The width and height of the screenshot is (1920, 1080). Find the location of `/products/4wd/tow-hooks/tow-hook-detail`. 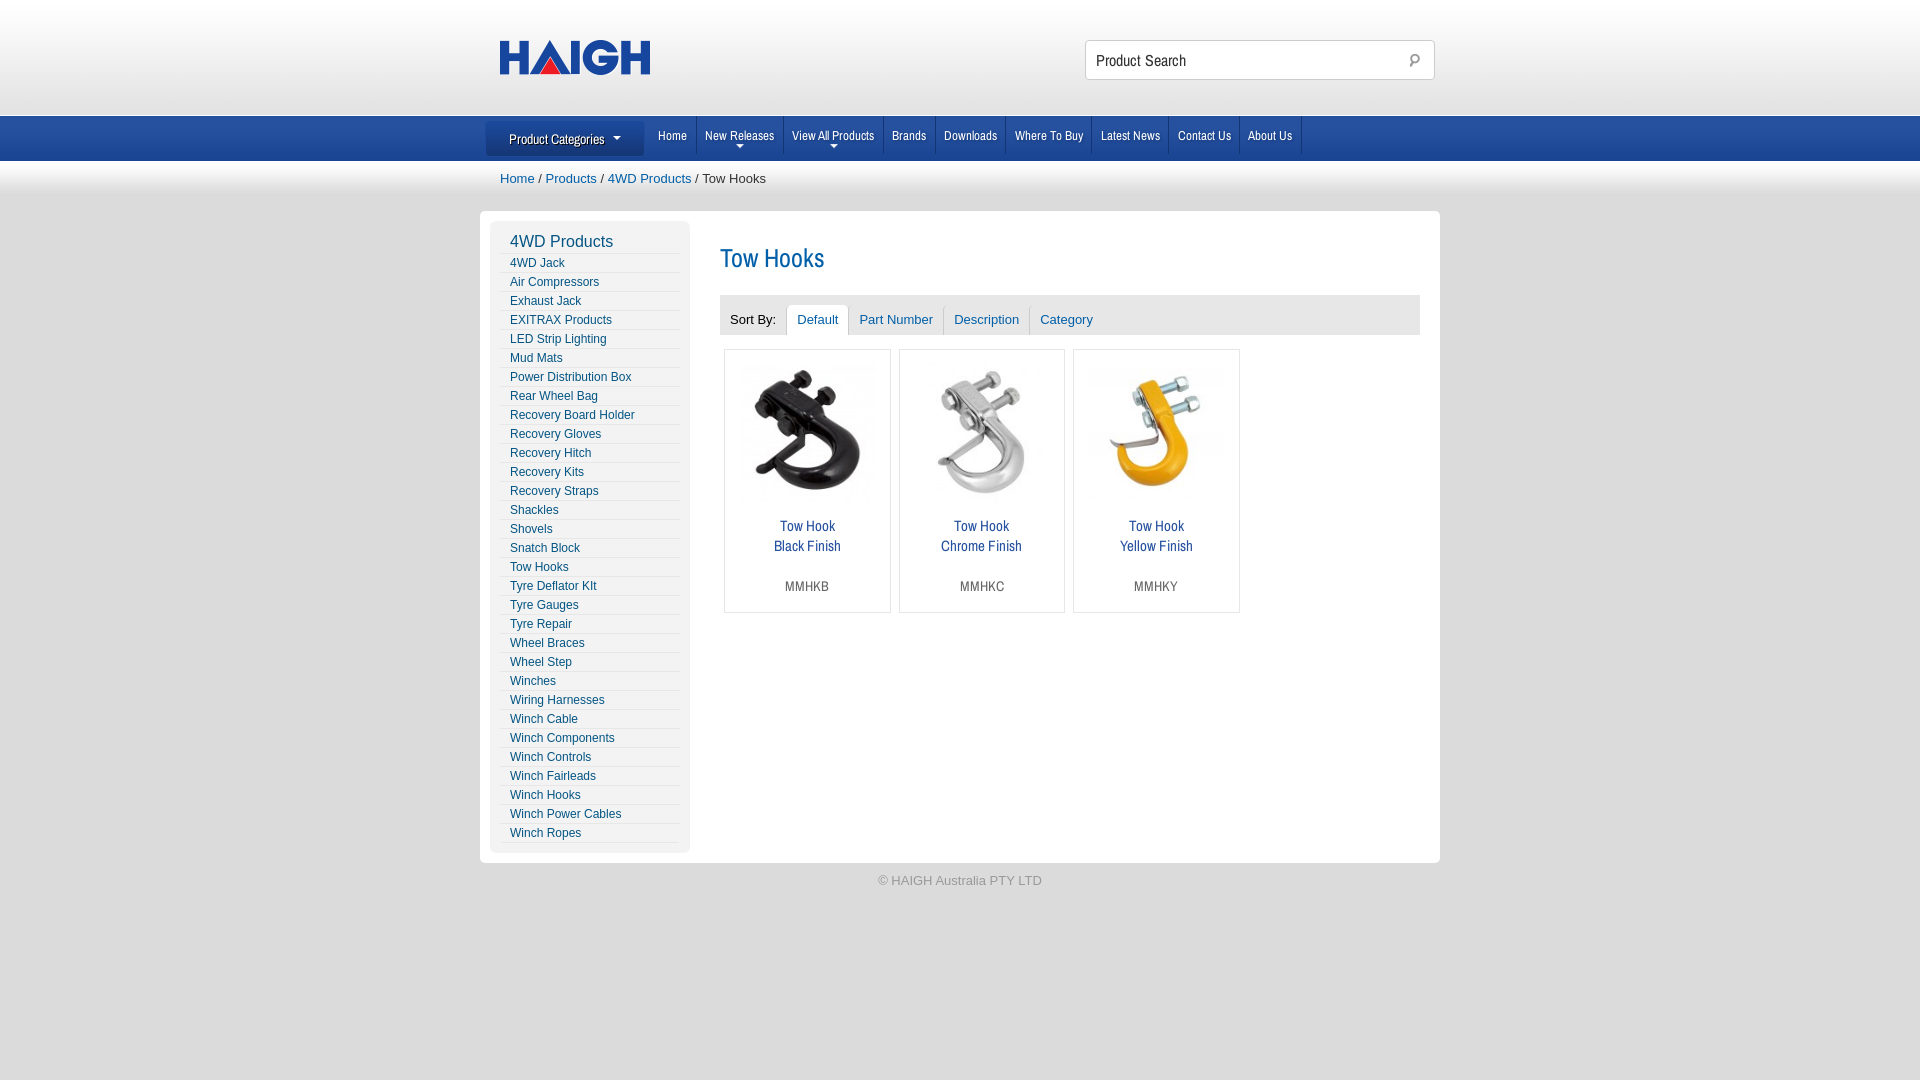

/products/4wd/tow-hooks/tow-hook-detail is located at coordinates (808, 498).